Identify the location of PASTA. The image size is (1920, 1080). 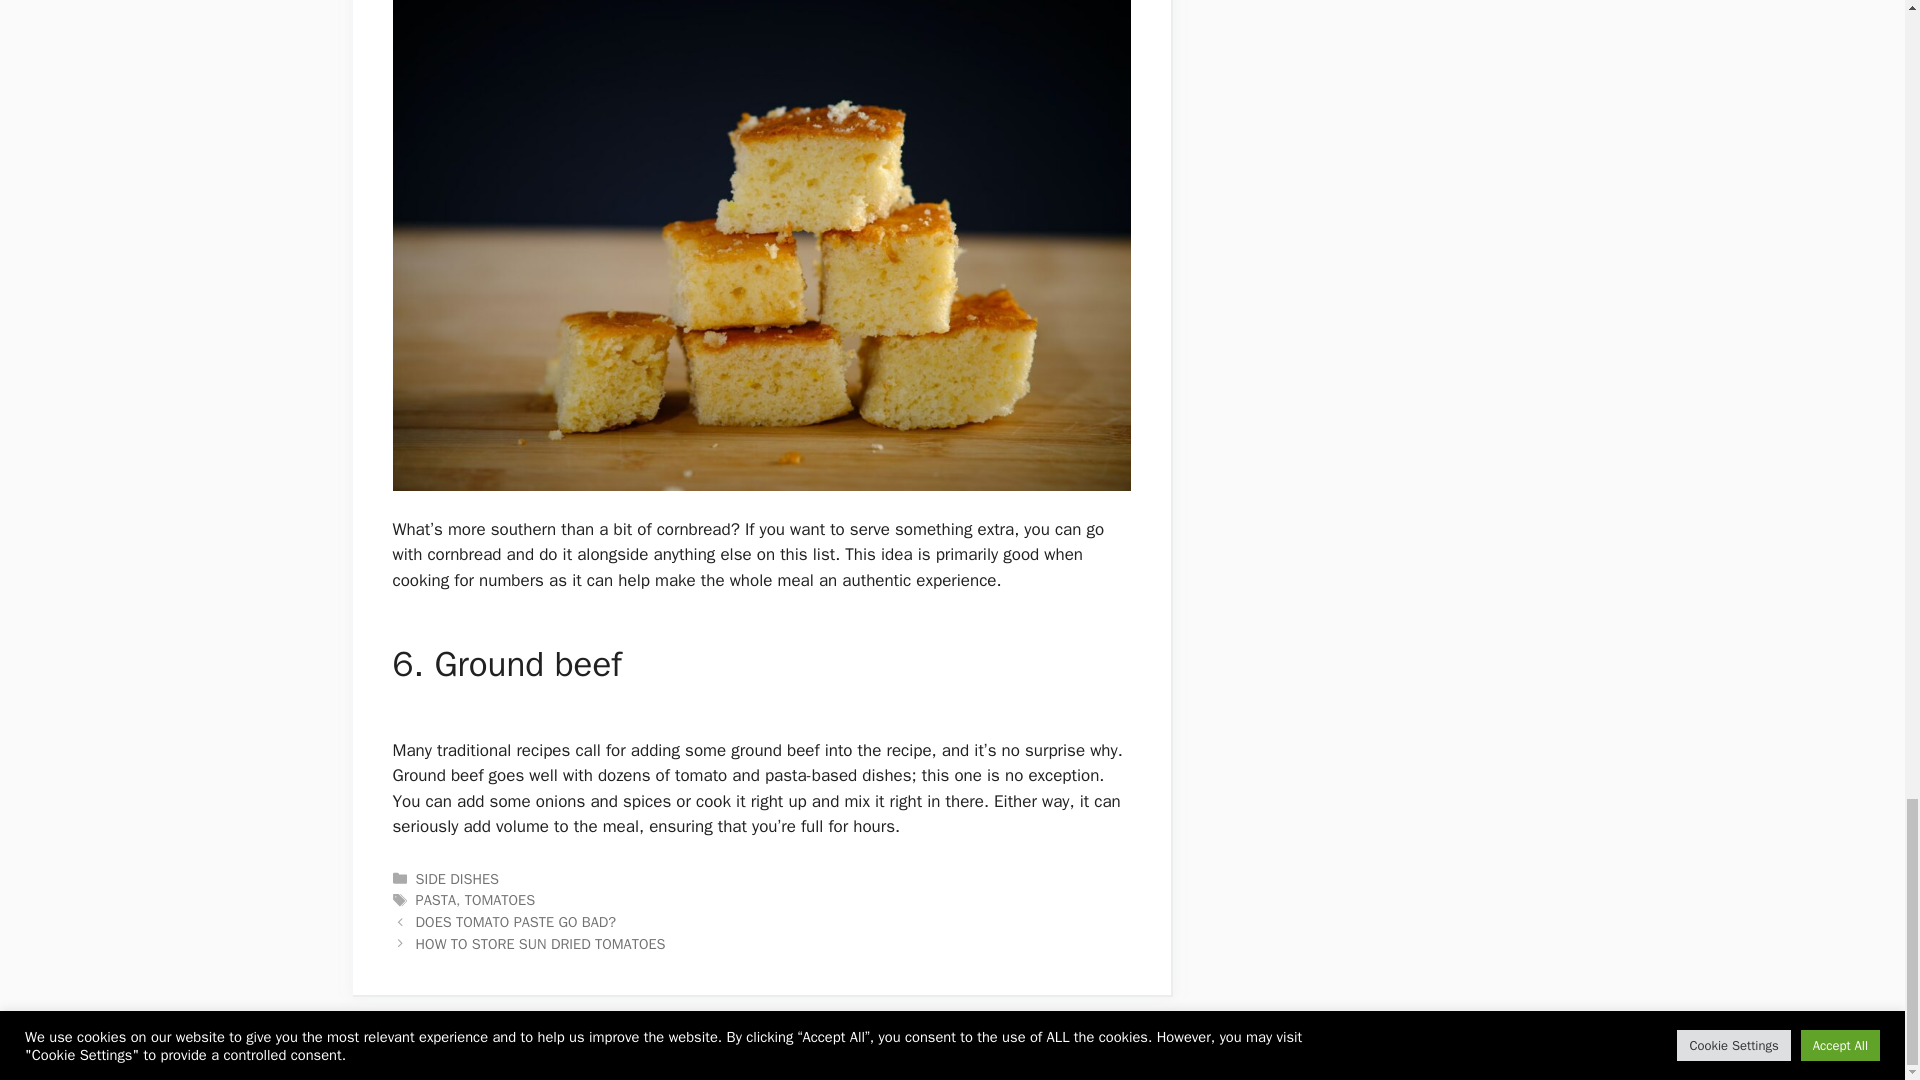
(436, 900).